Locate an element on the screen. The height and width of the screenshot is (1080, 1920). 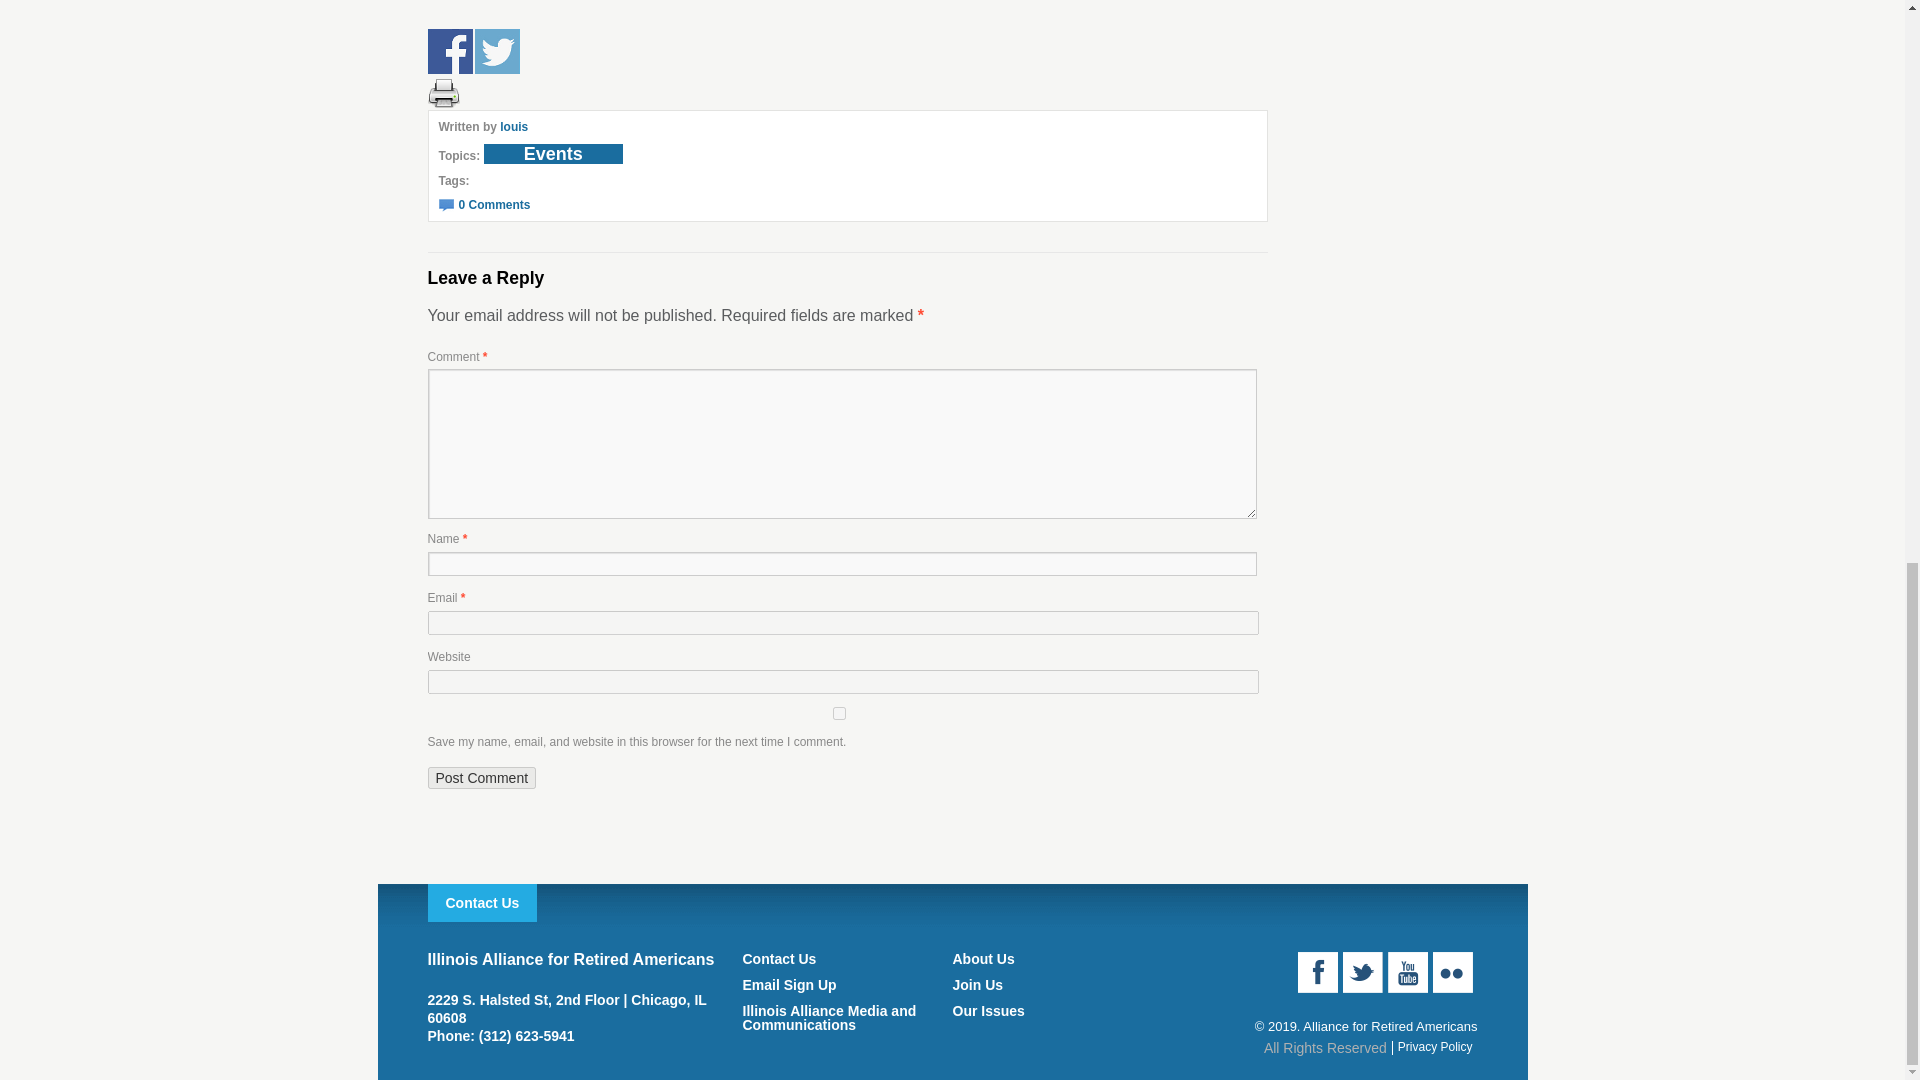
Events is located at coordinates (552, 154).